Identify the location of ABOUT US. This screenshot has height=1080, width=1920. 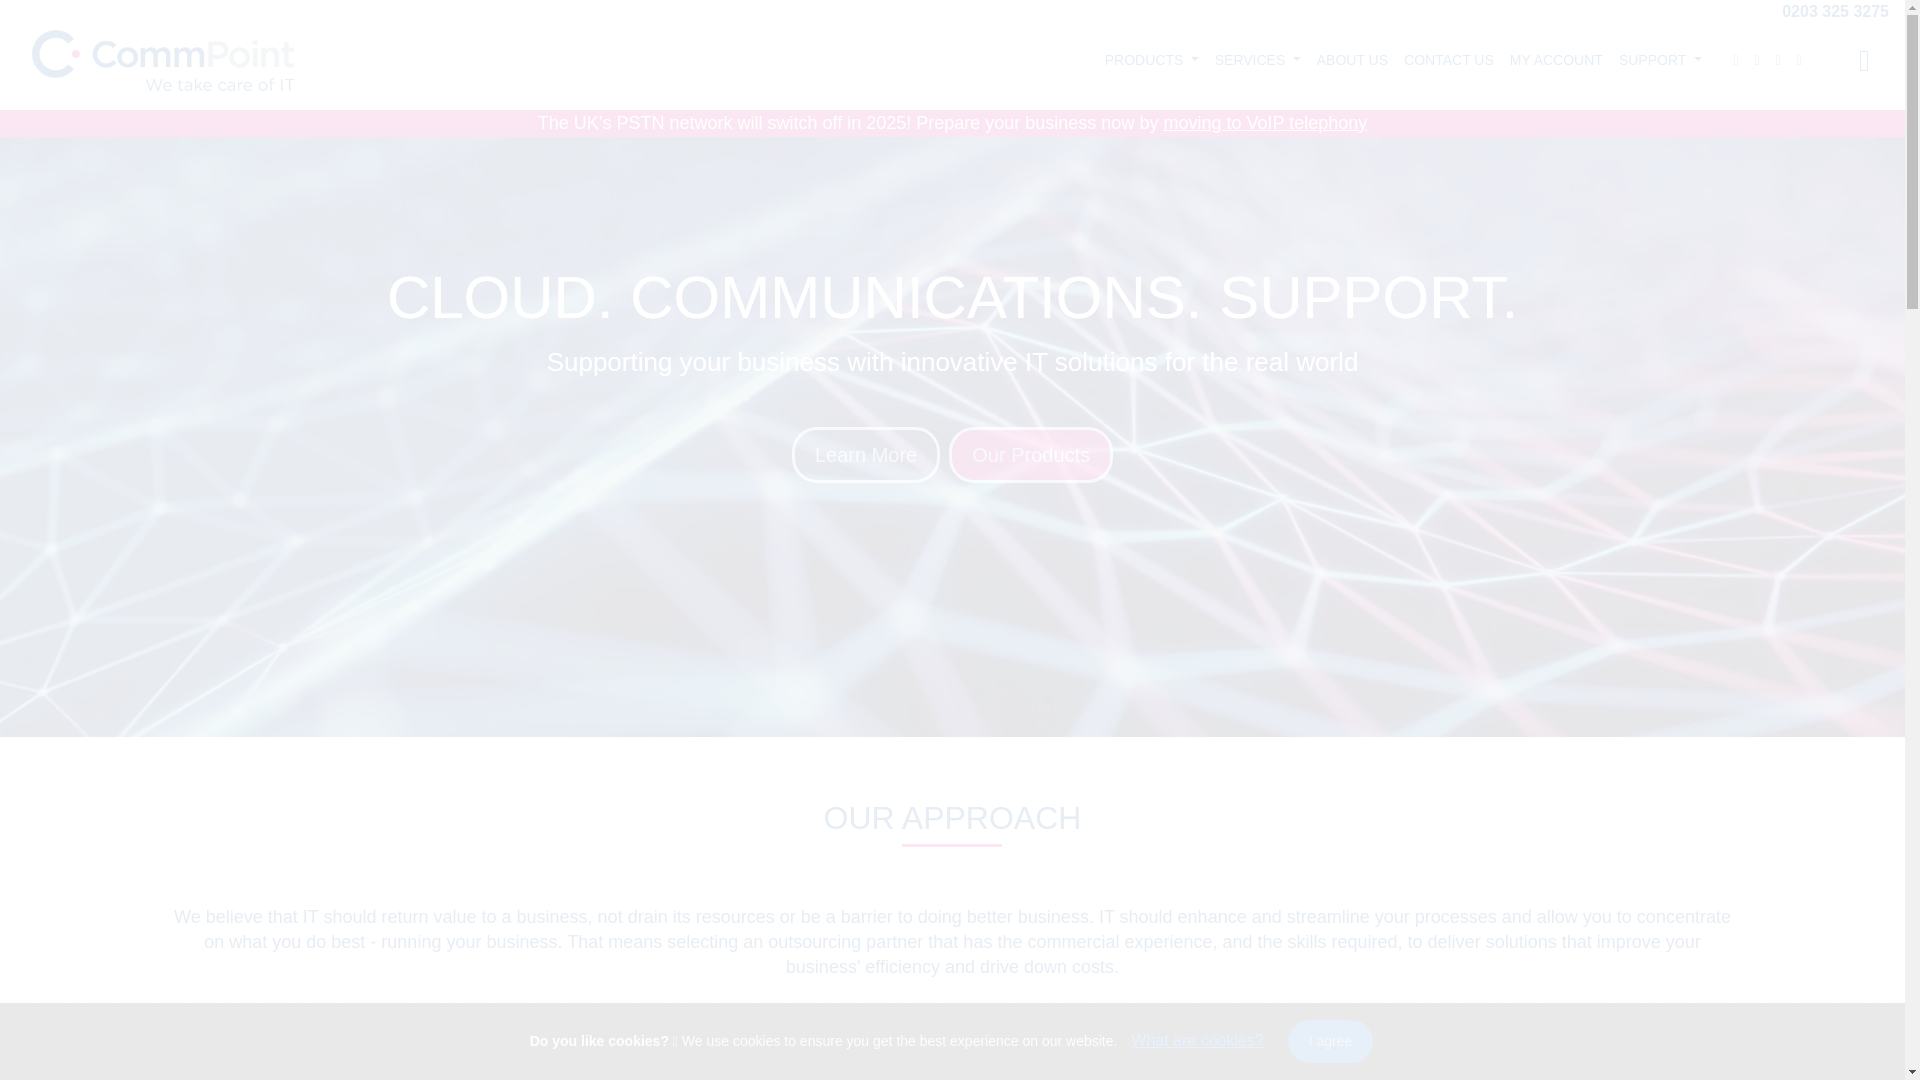
(1352, 60).